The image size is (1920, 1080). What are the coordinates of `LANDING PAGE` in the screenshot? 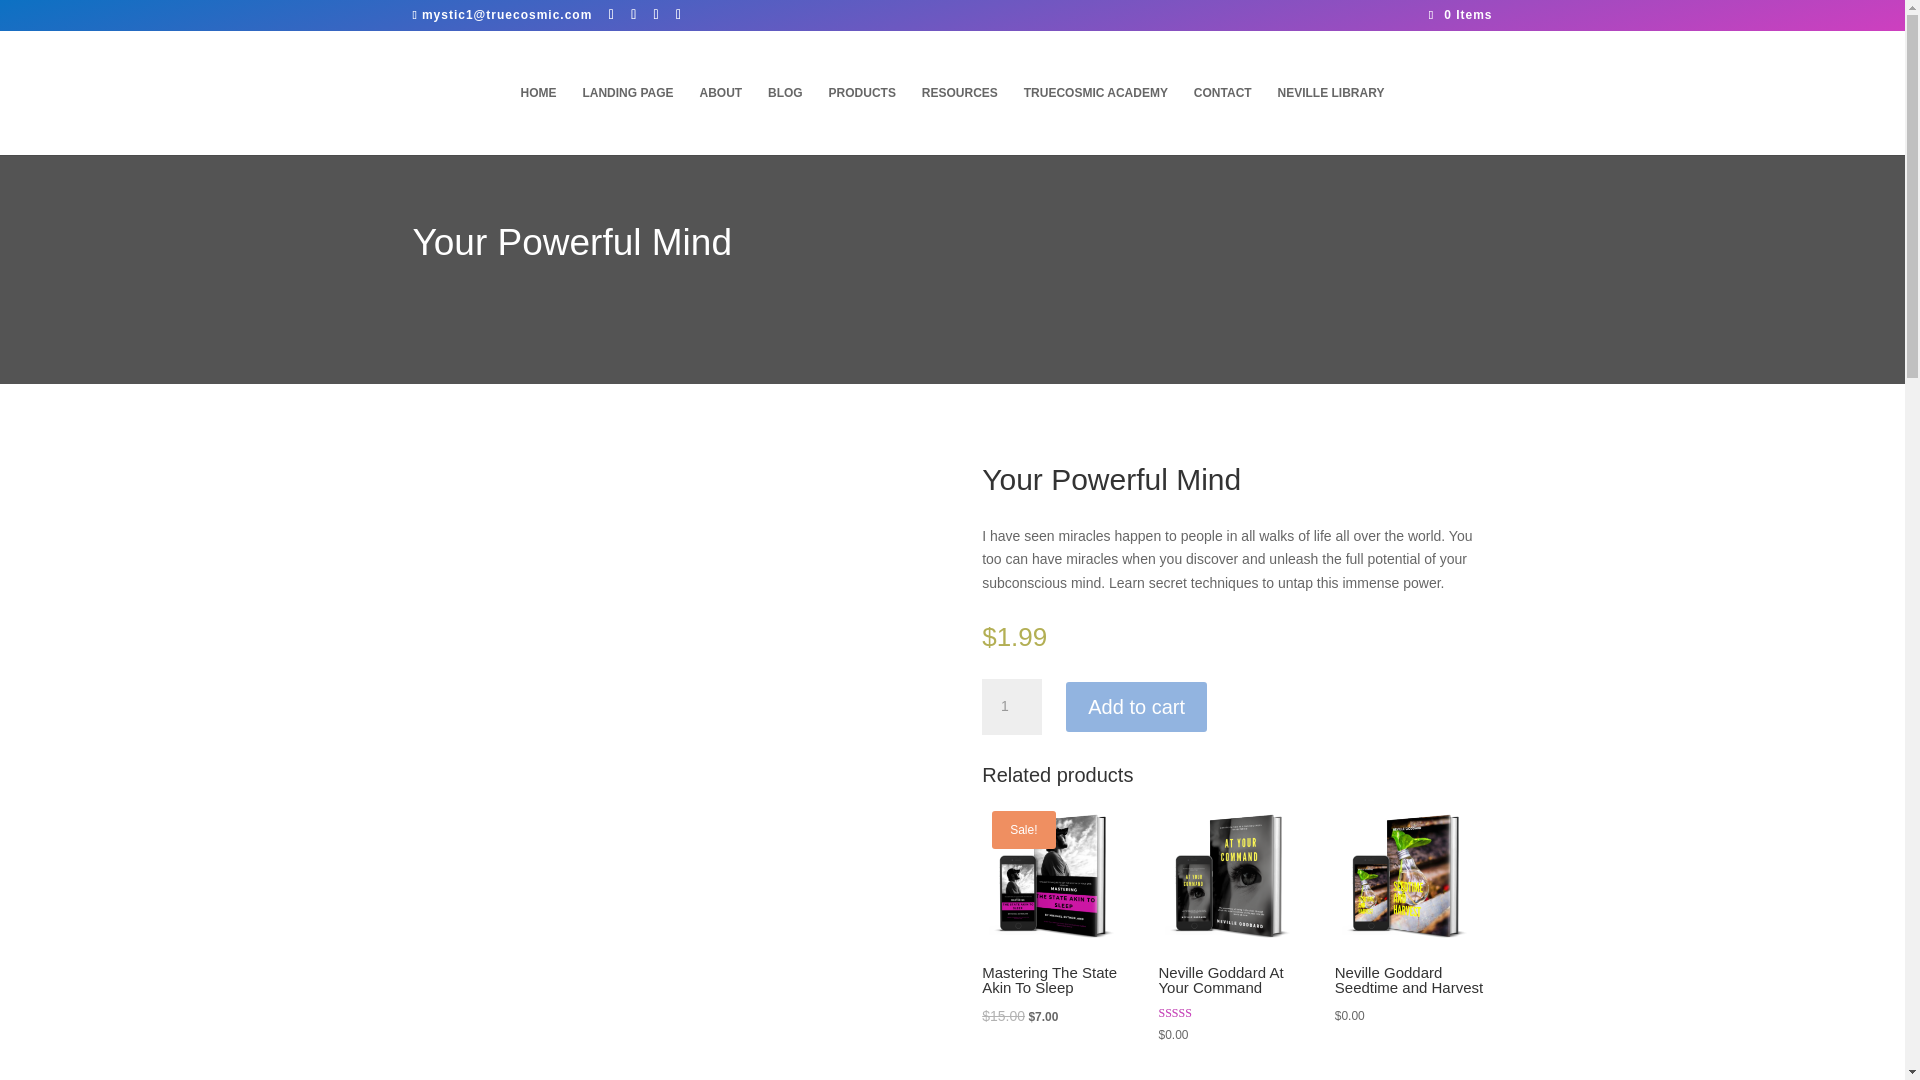 It's located at (627, 120).